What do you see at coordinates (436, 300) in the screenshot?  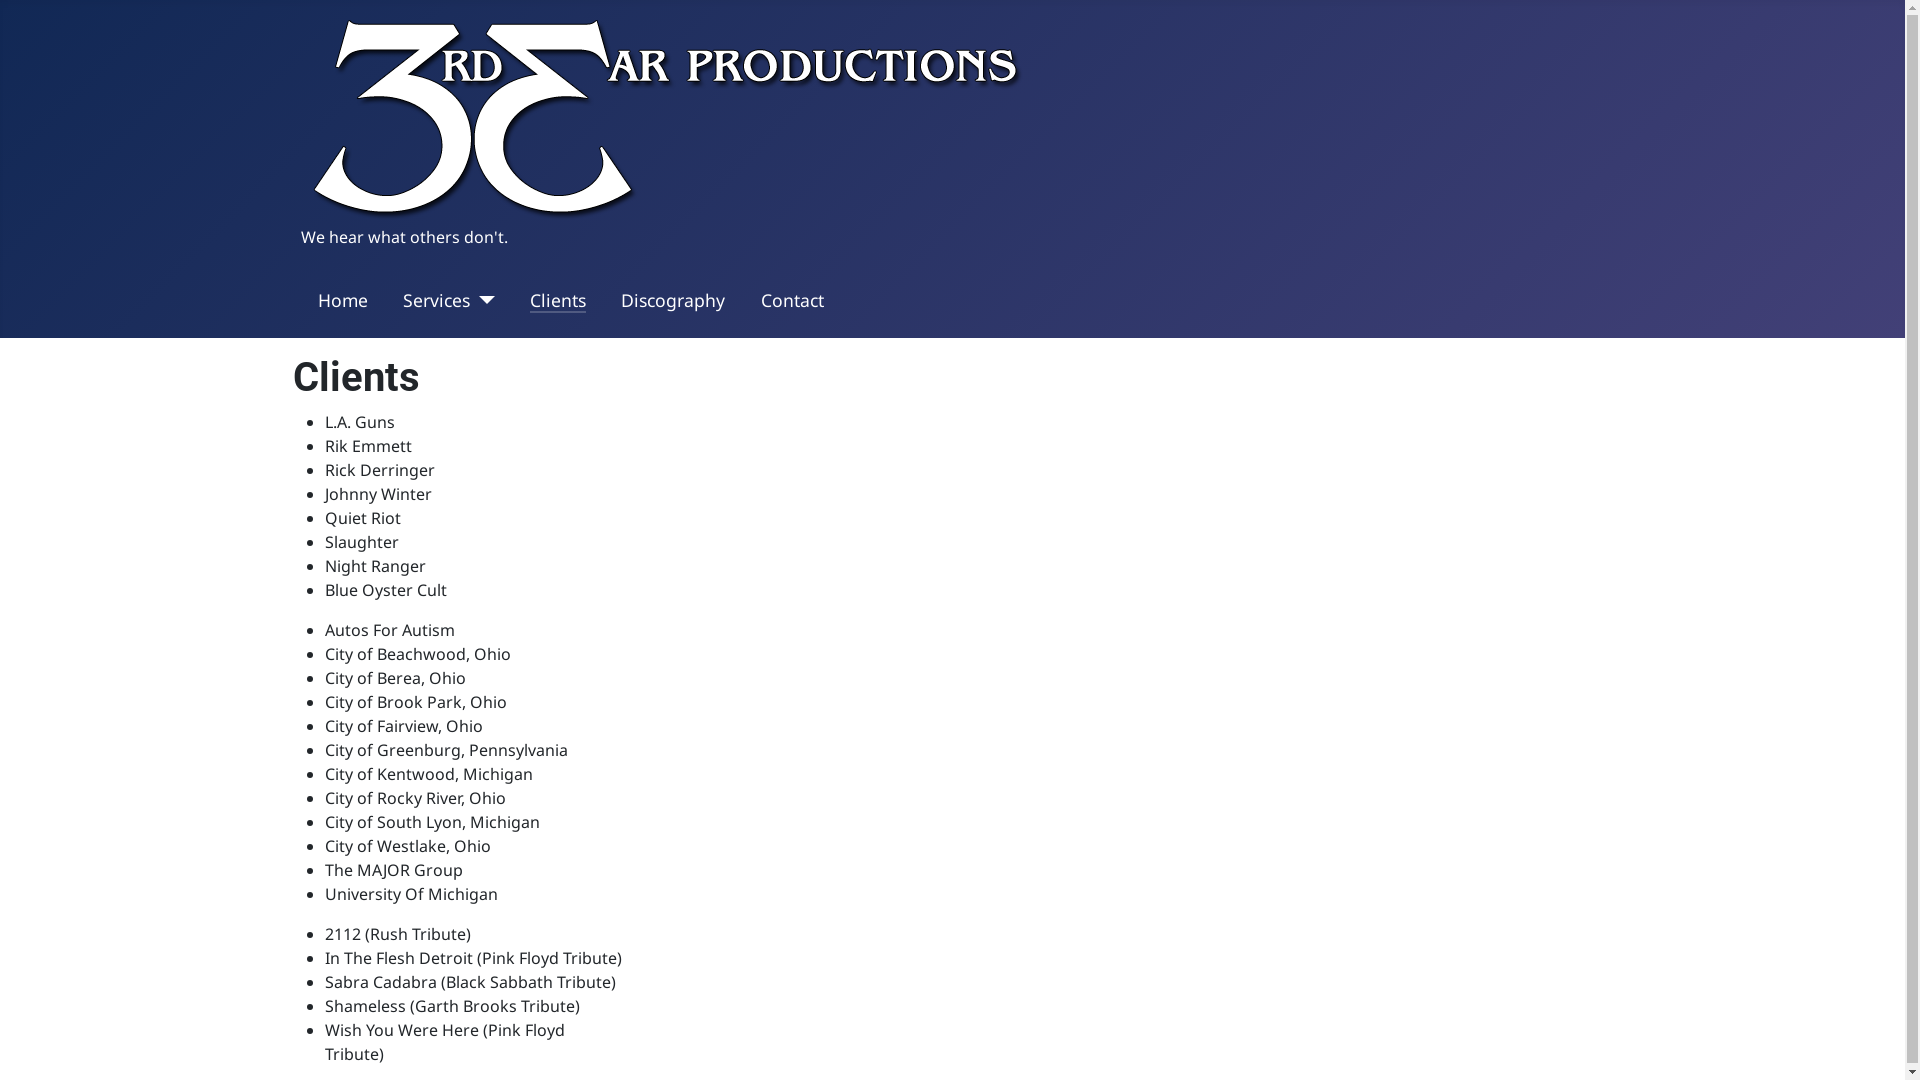 I see `Services` at bounding box center [436, 300].